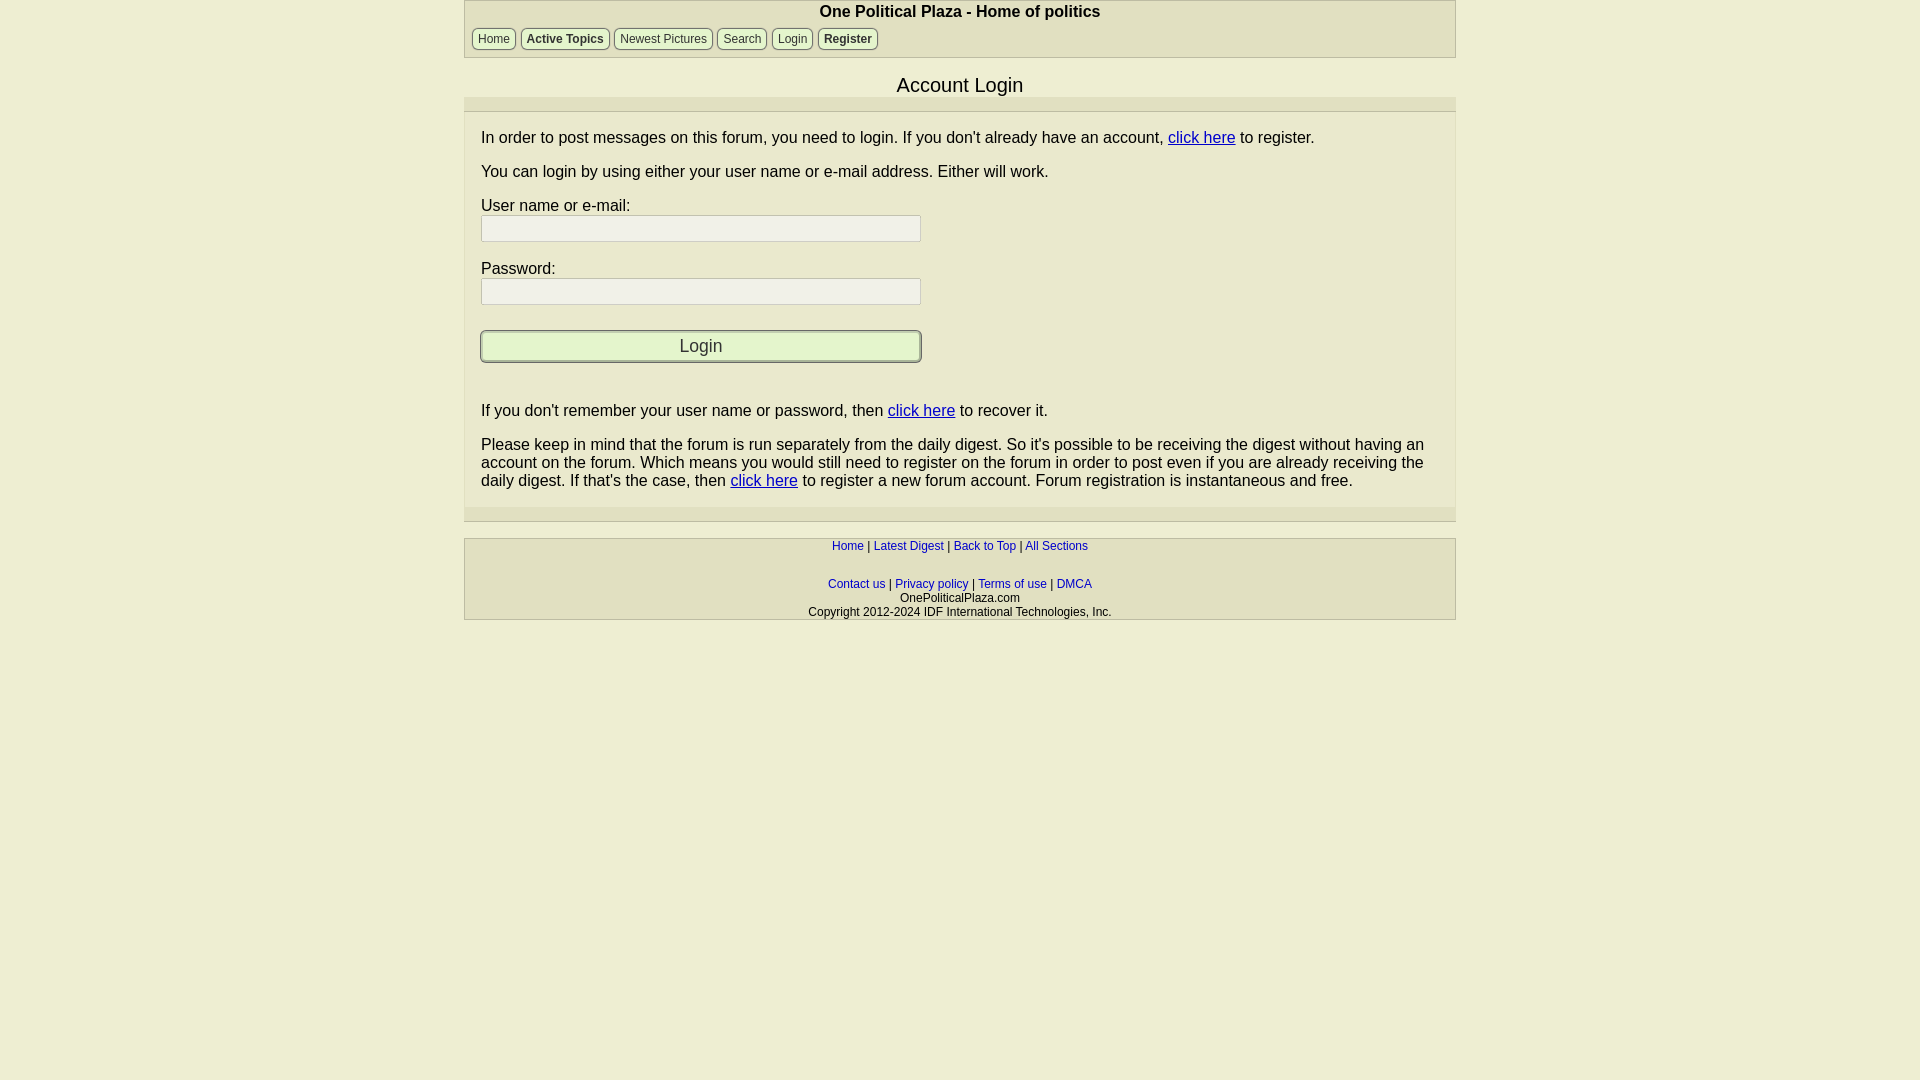 The width and height of the screenshot is (1920, 1080). Describe the element at coordinates (908, 545) in the screenshot. I see `Latest Digest` at that location.